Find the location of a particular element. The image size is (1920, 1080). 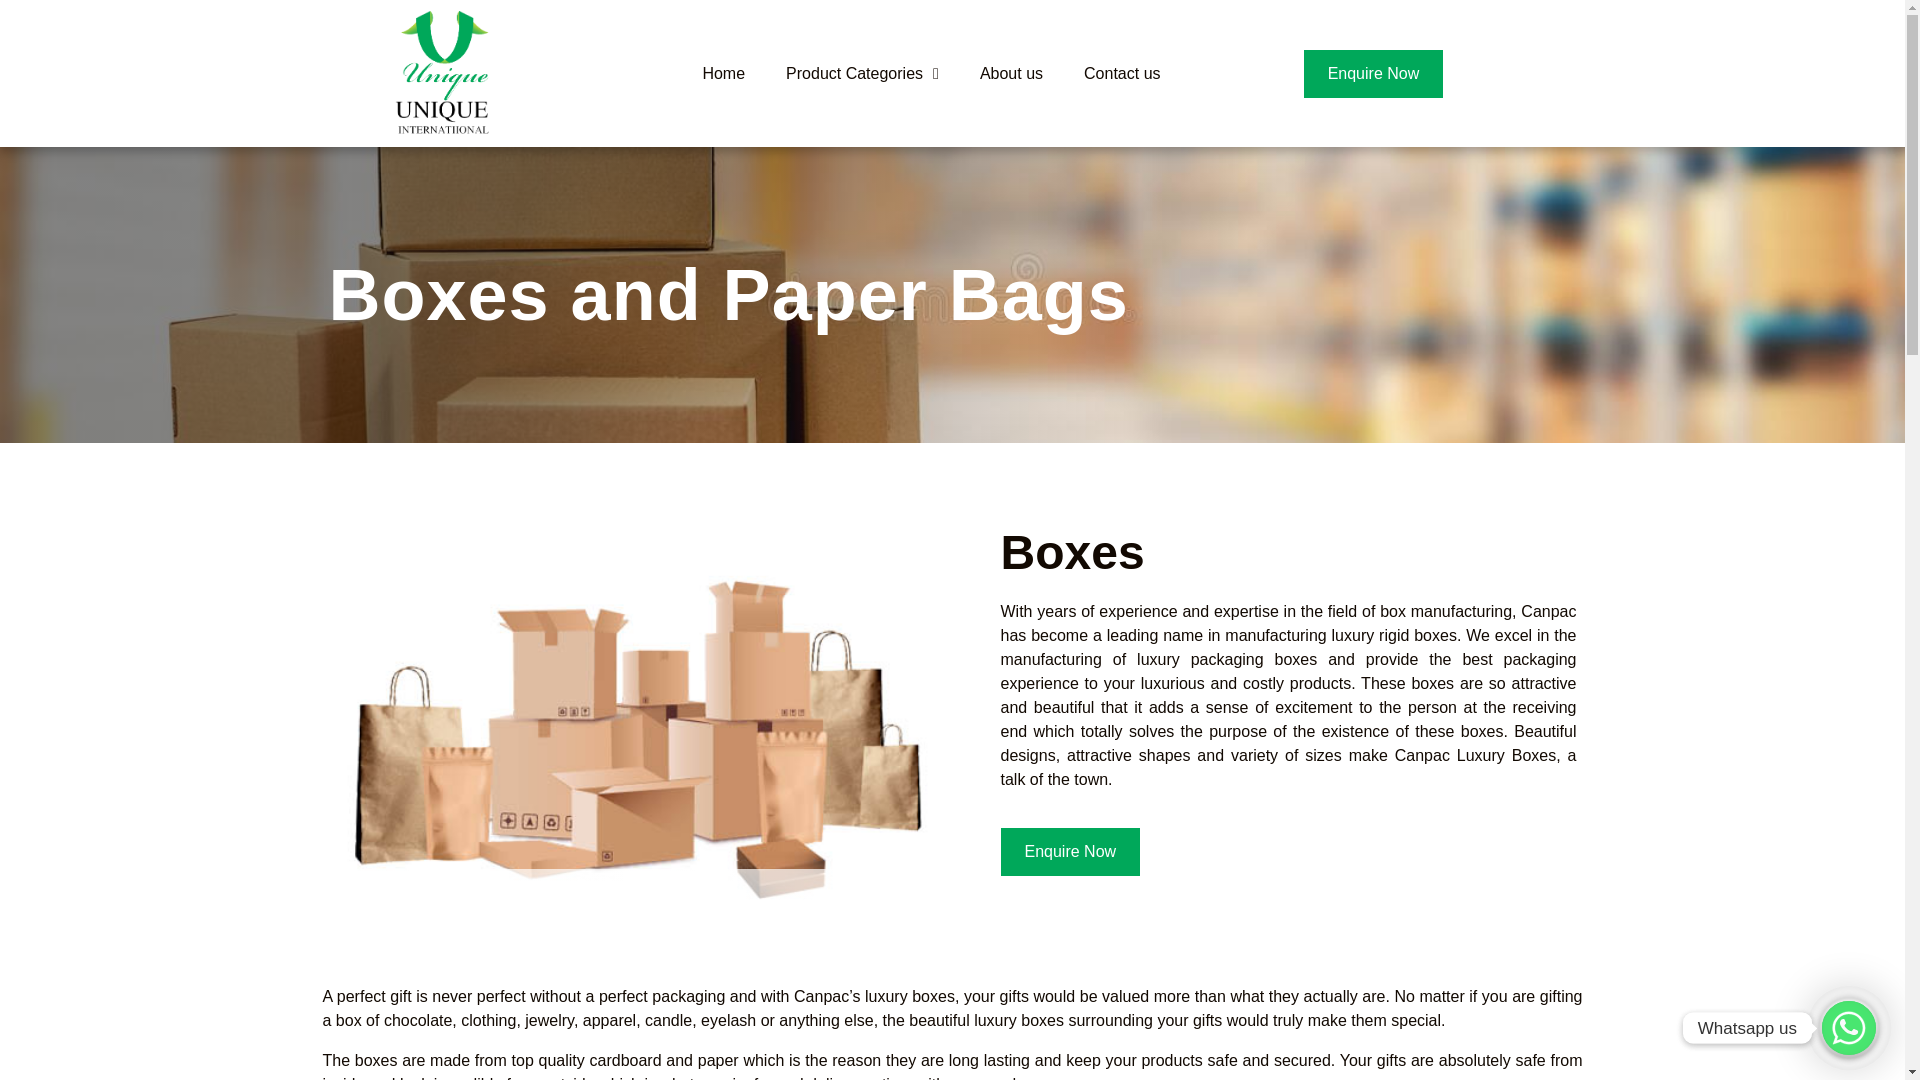

Home is located at coordinates (722, 74).